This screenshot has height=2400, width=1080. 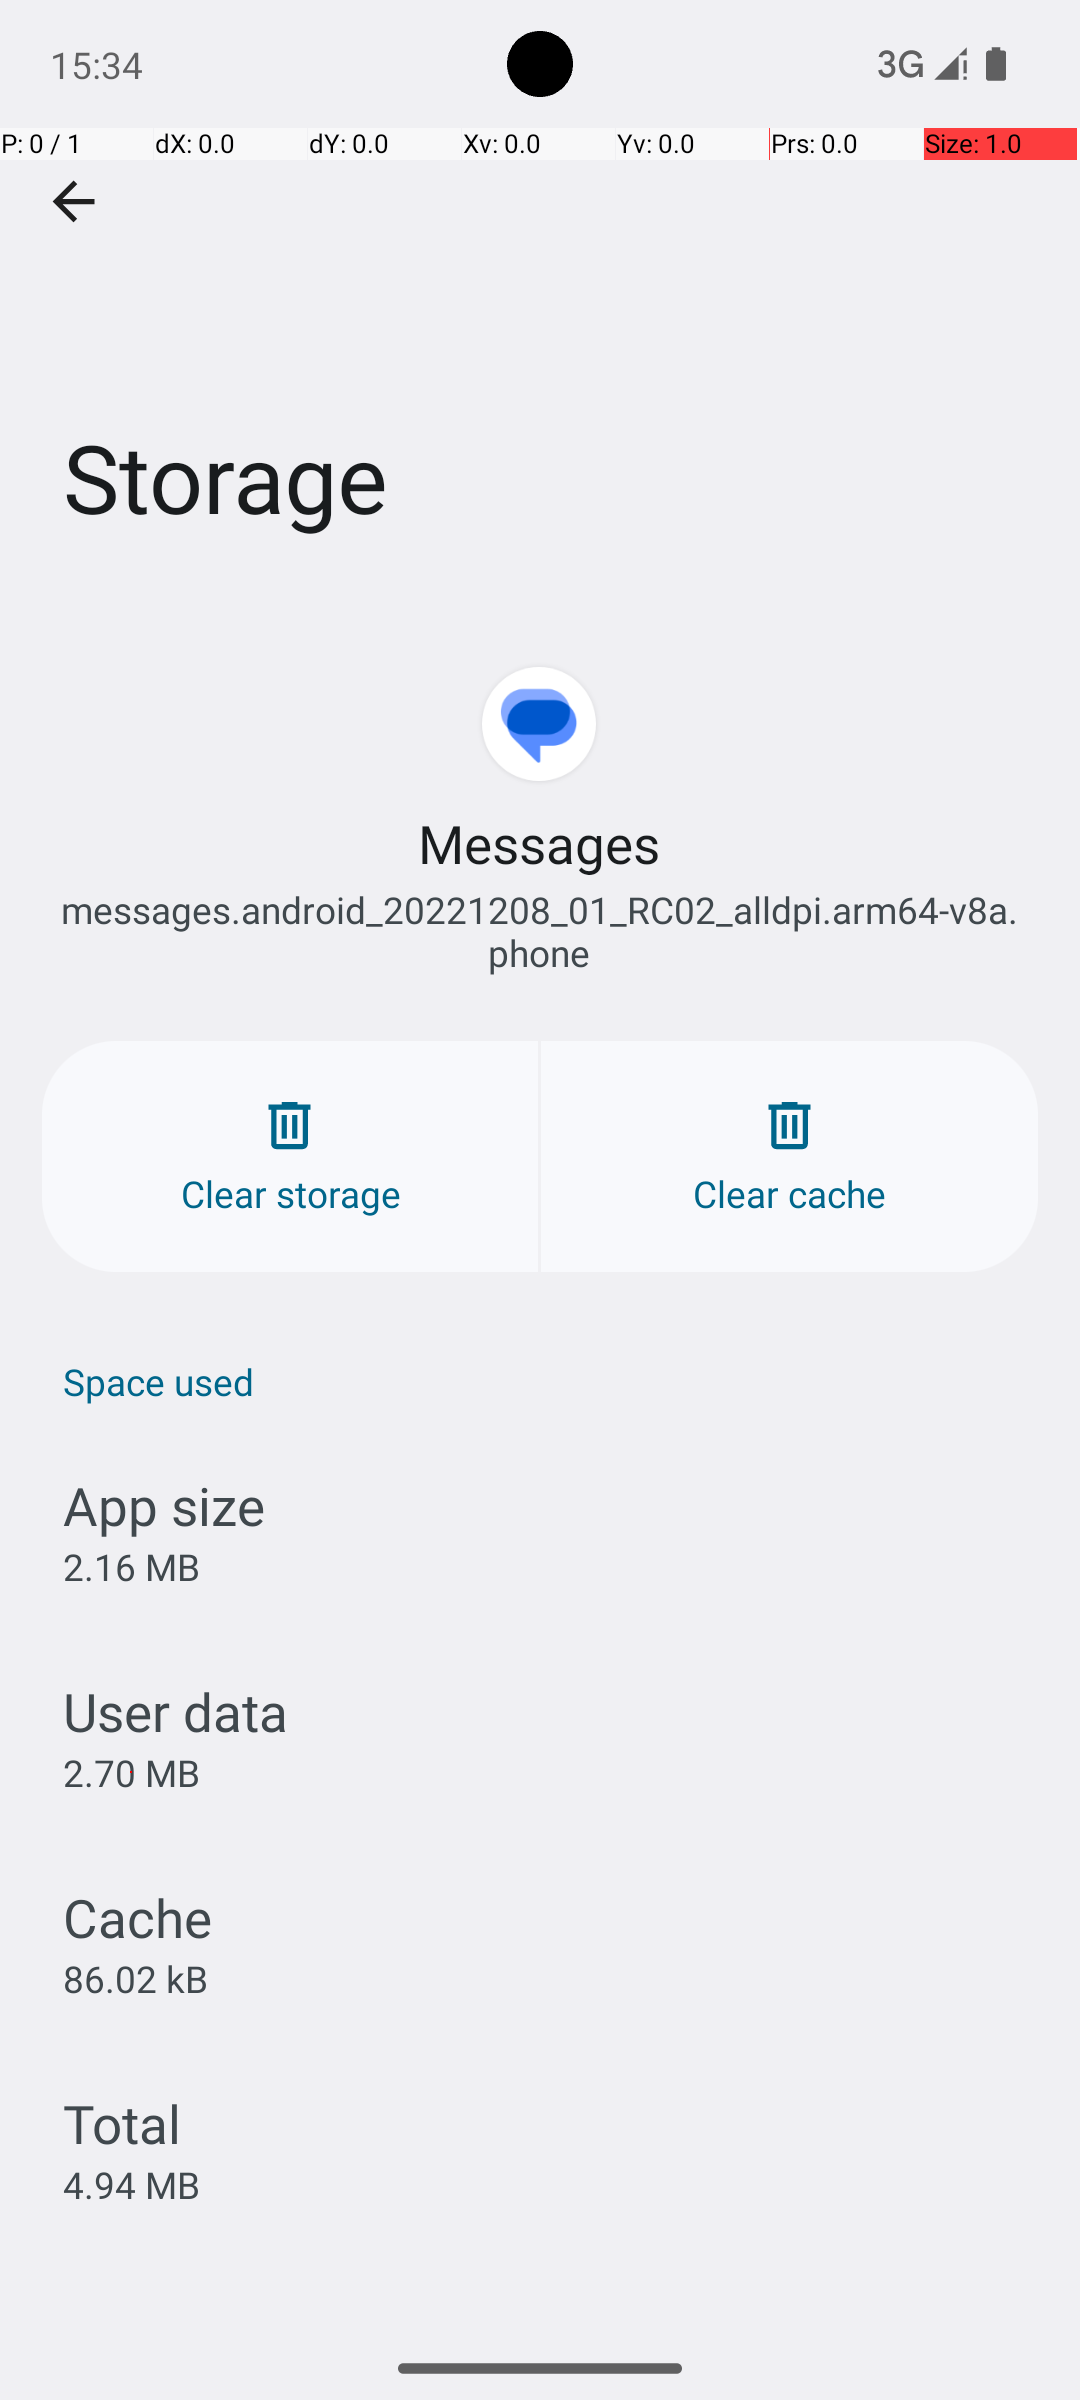 What do you see at coordinates (122, 2124) in the screenshot?
I see `Total` at bounding box center [122, 2124].